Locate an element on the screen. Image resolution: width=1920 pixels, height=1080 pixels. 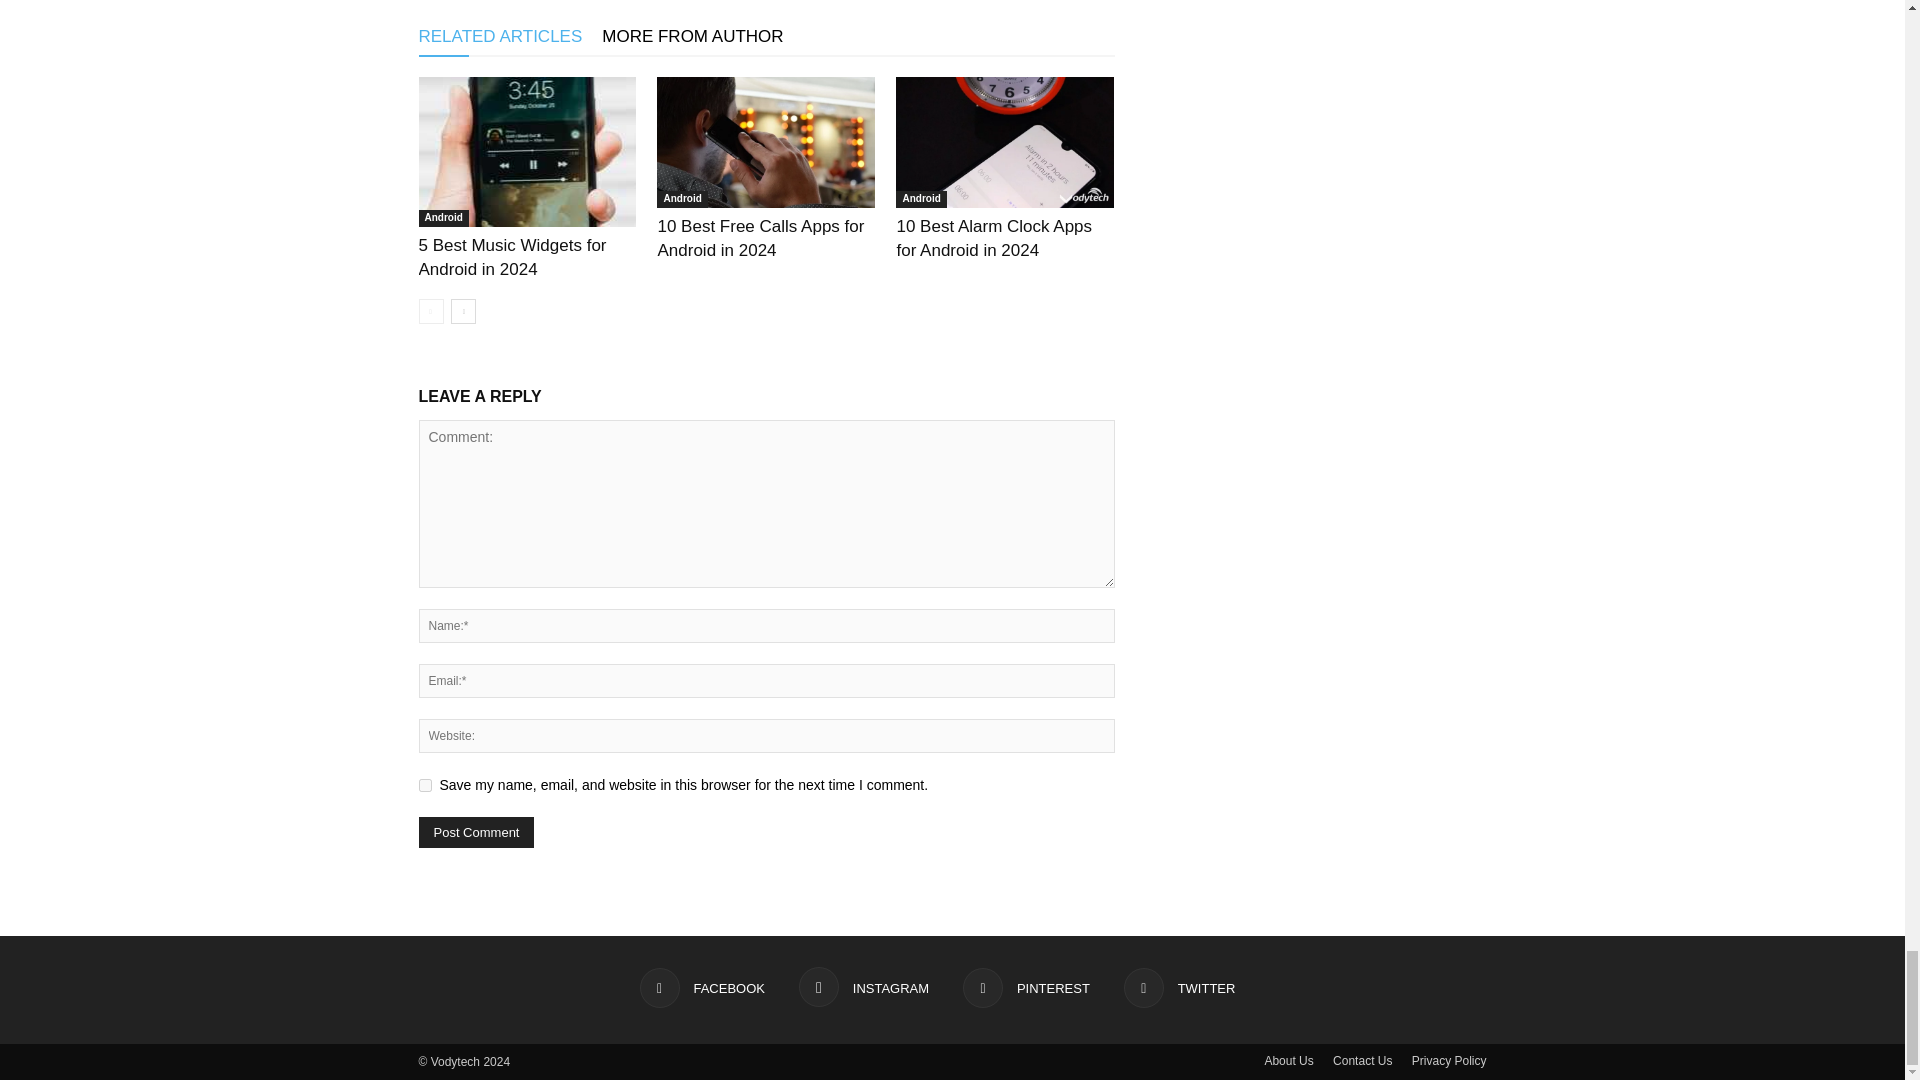
Post Comment is located at coordinates (476, 832).